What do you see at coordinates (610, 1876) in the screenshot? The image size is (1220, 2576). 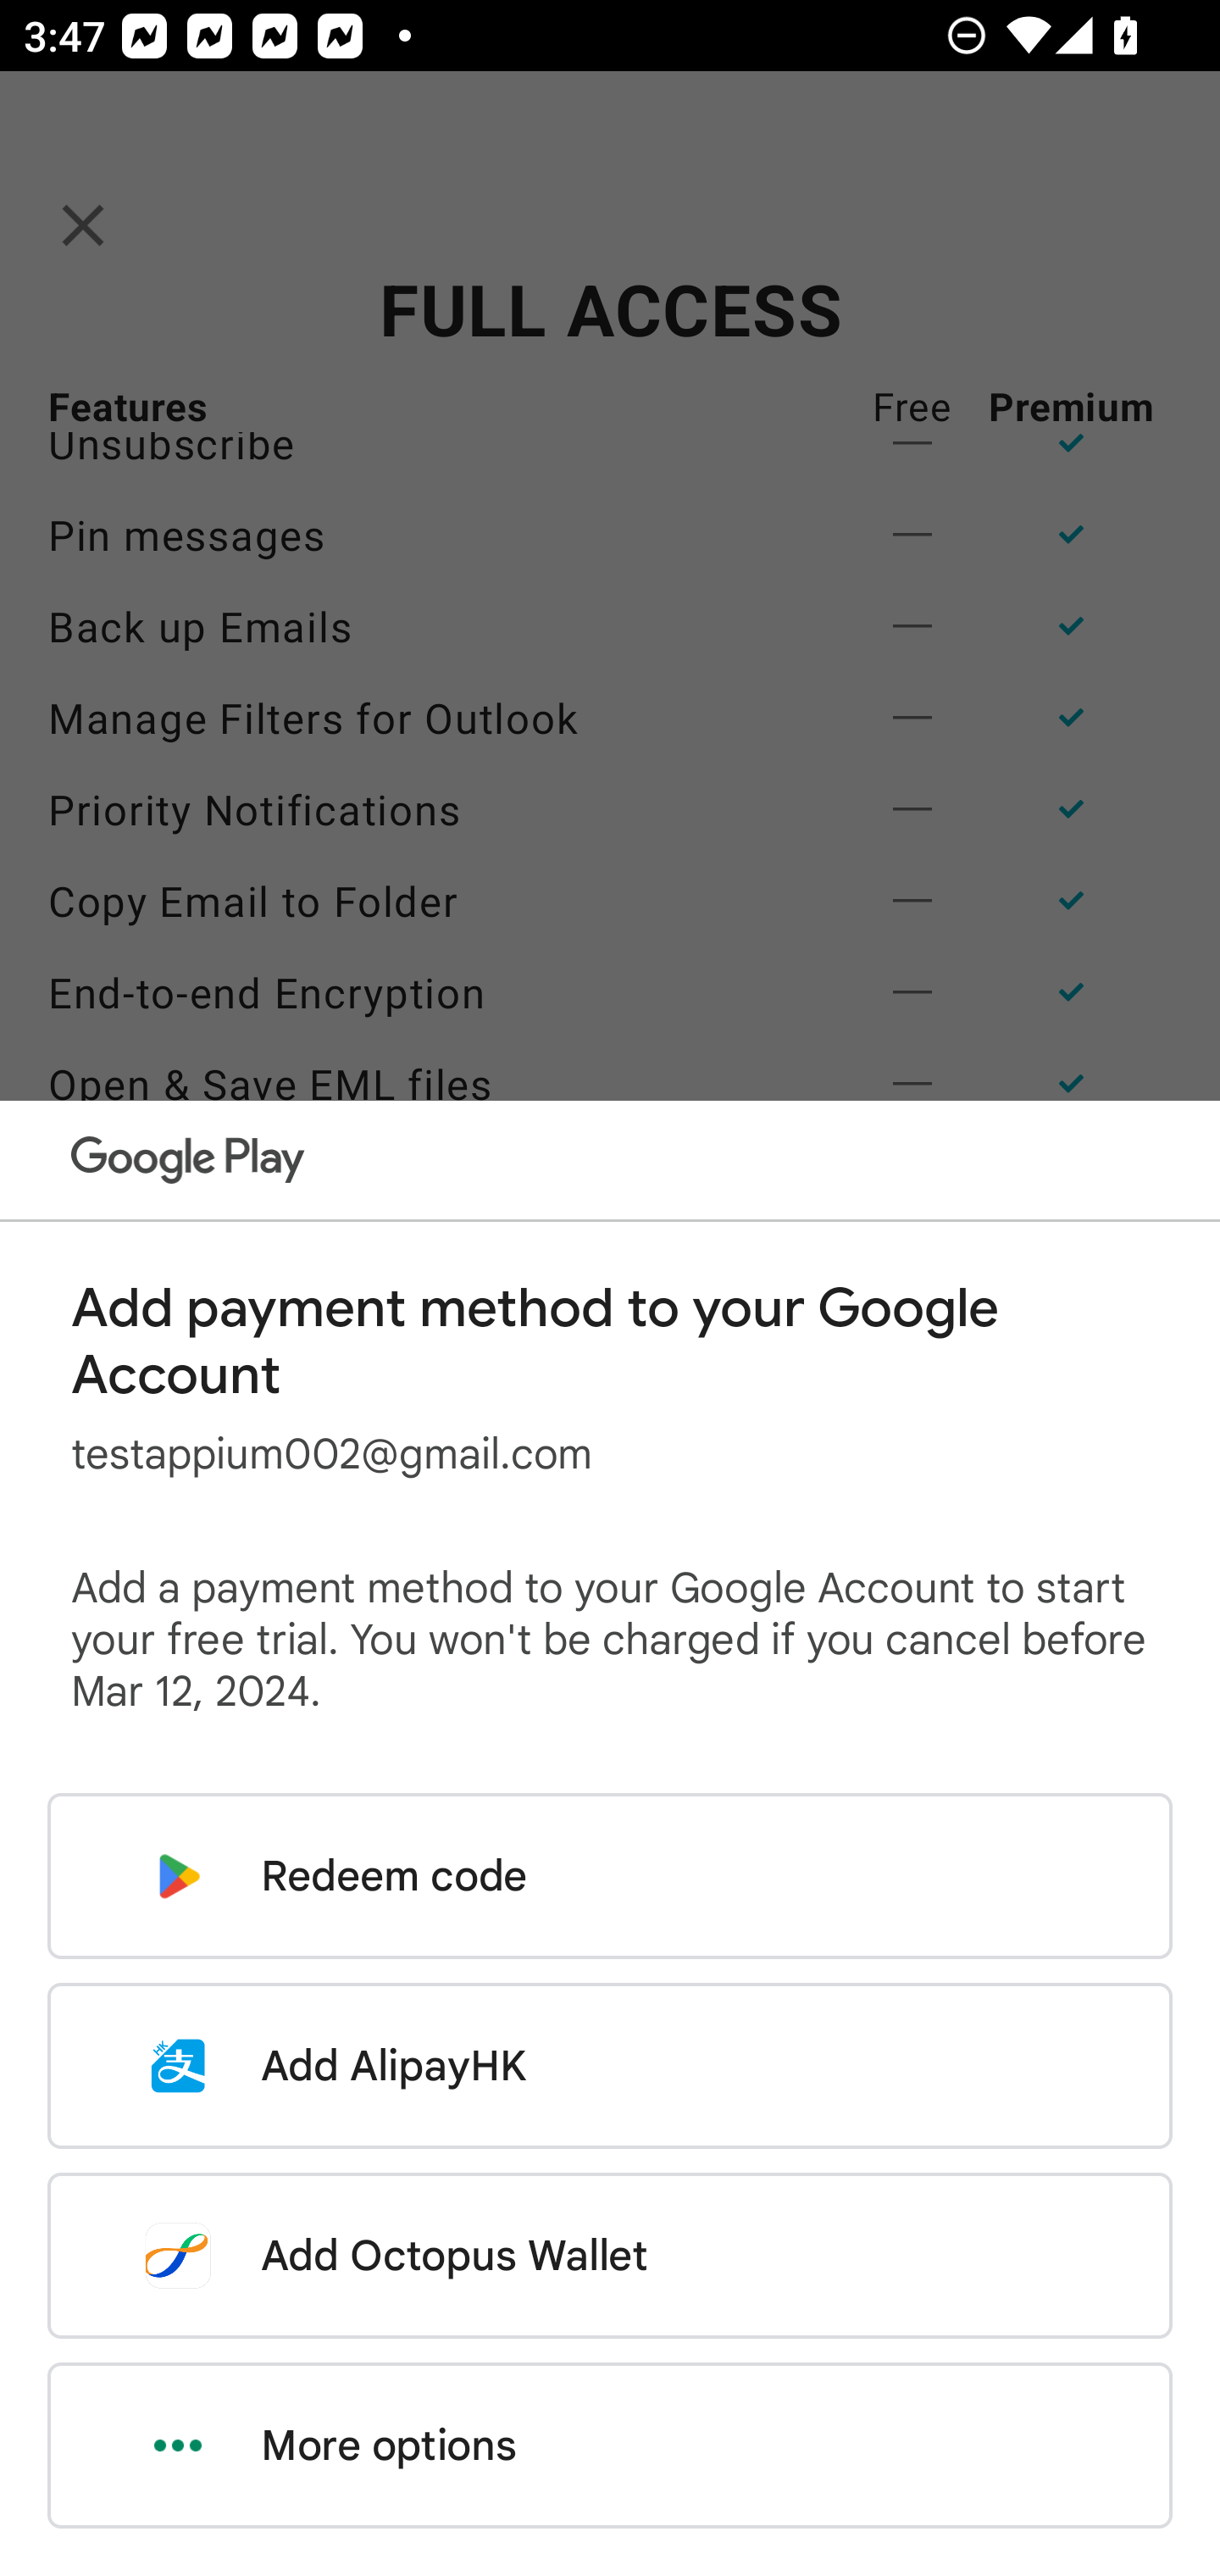 I see `Redeem code` at bounding box center [610, 1876].